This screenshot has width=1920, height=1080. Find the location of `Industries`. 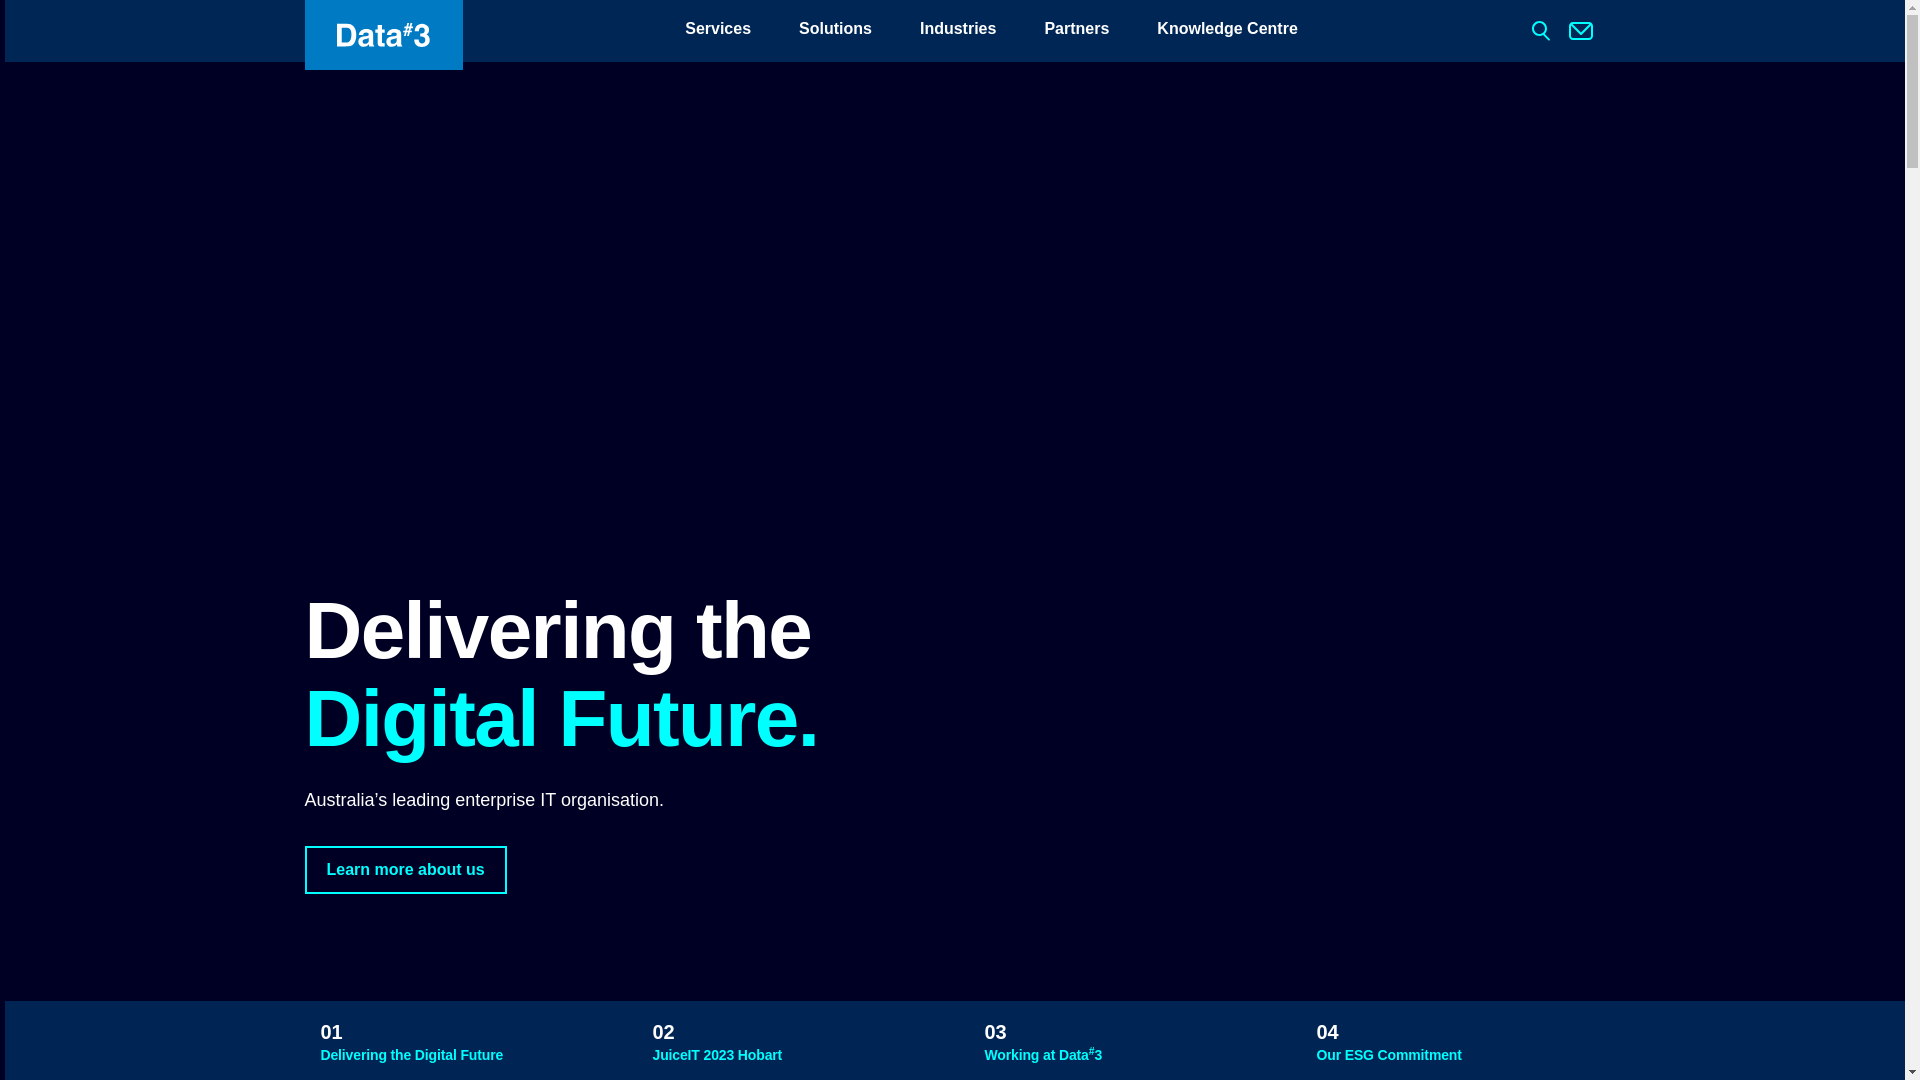

Industries is located at coordinates (958, 31).